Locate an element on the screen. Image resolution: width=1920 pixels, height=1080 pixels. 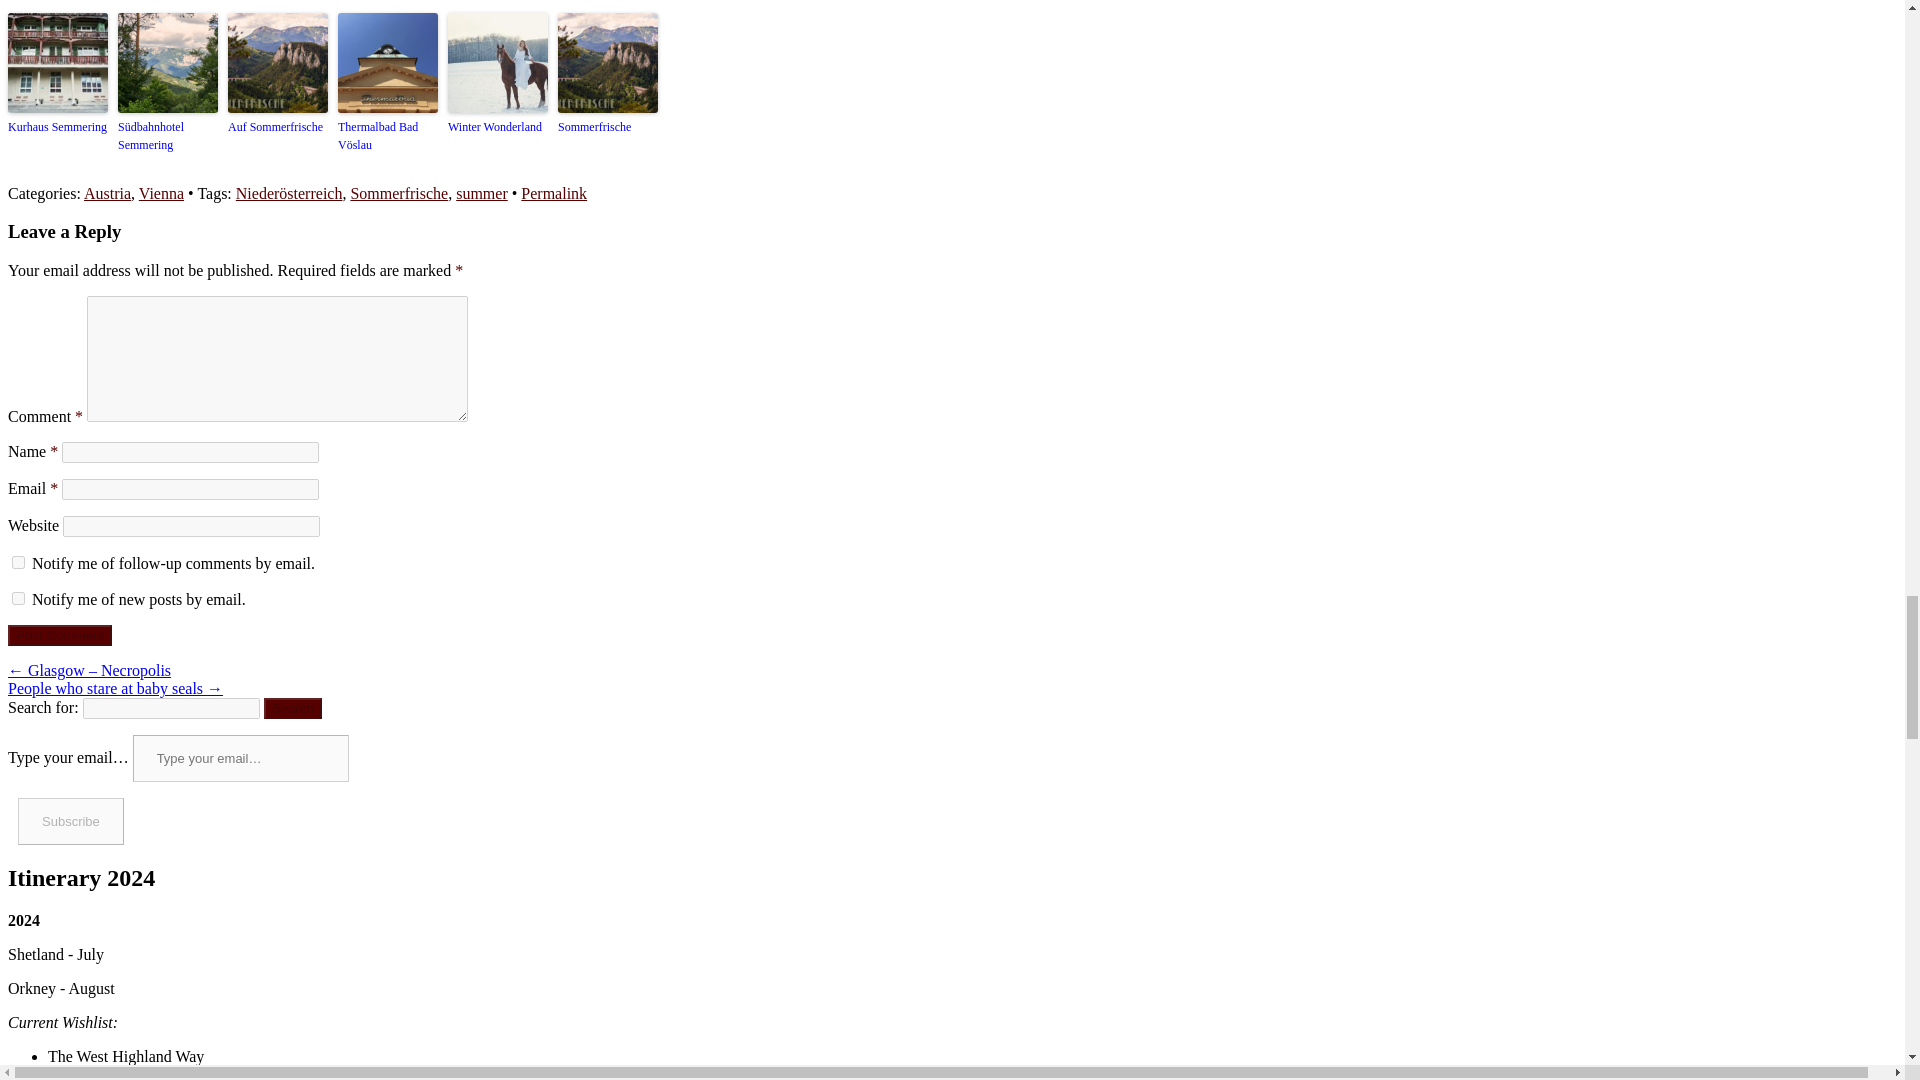
Sommerfrische is located at coordinates (608, 126).